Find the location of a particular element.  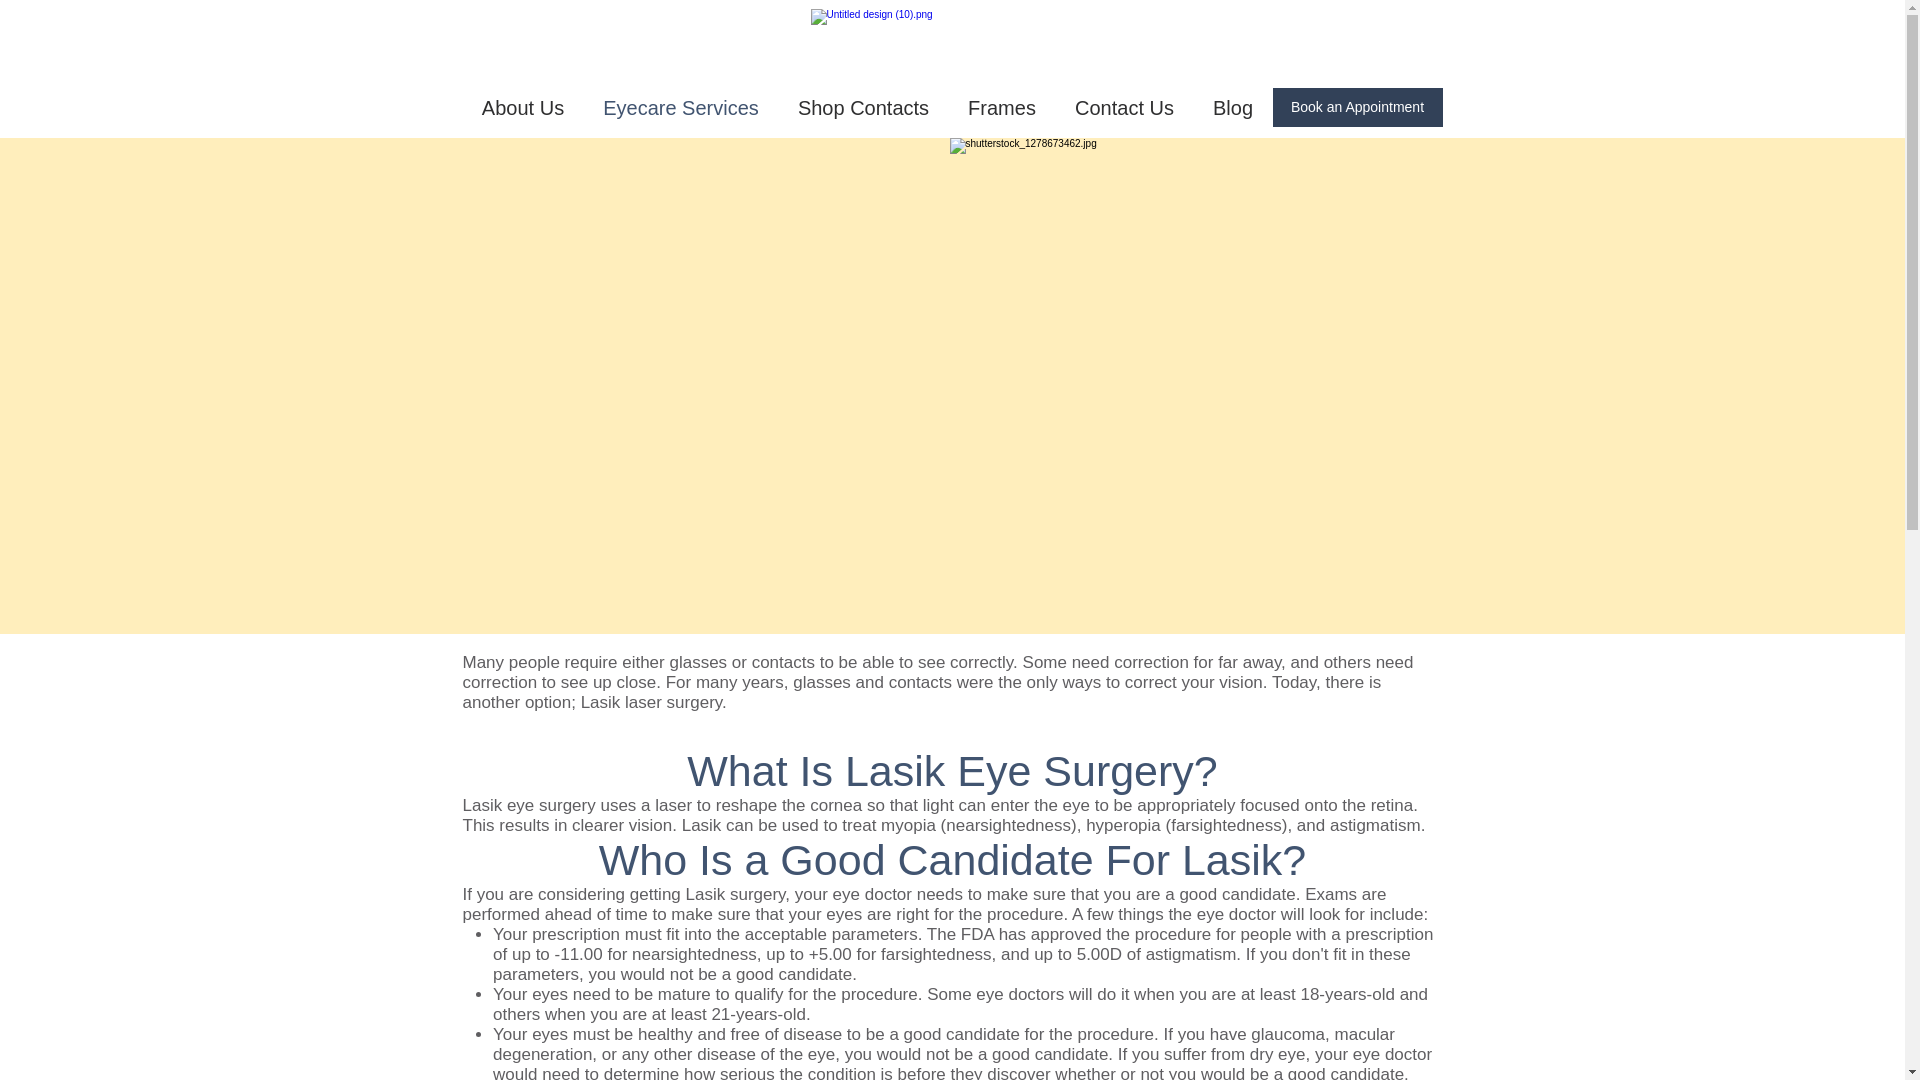

Eyecare Services is located at coordinates (681, 108).